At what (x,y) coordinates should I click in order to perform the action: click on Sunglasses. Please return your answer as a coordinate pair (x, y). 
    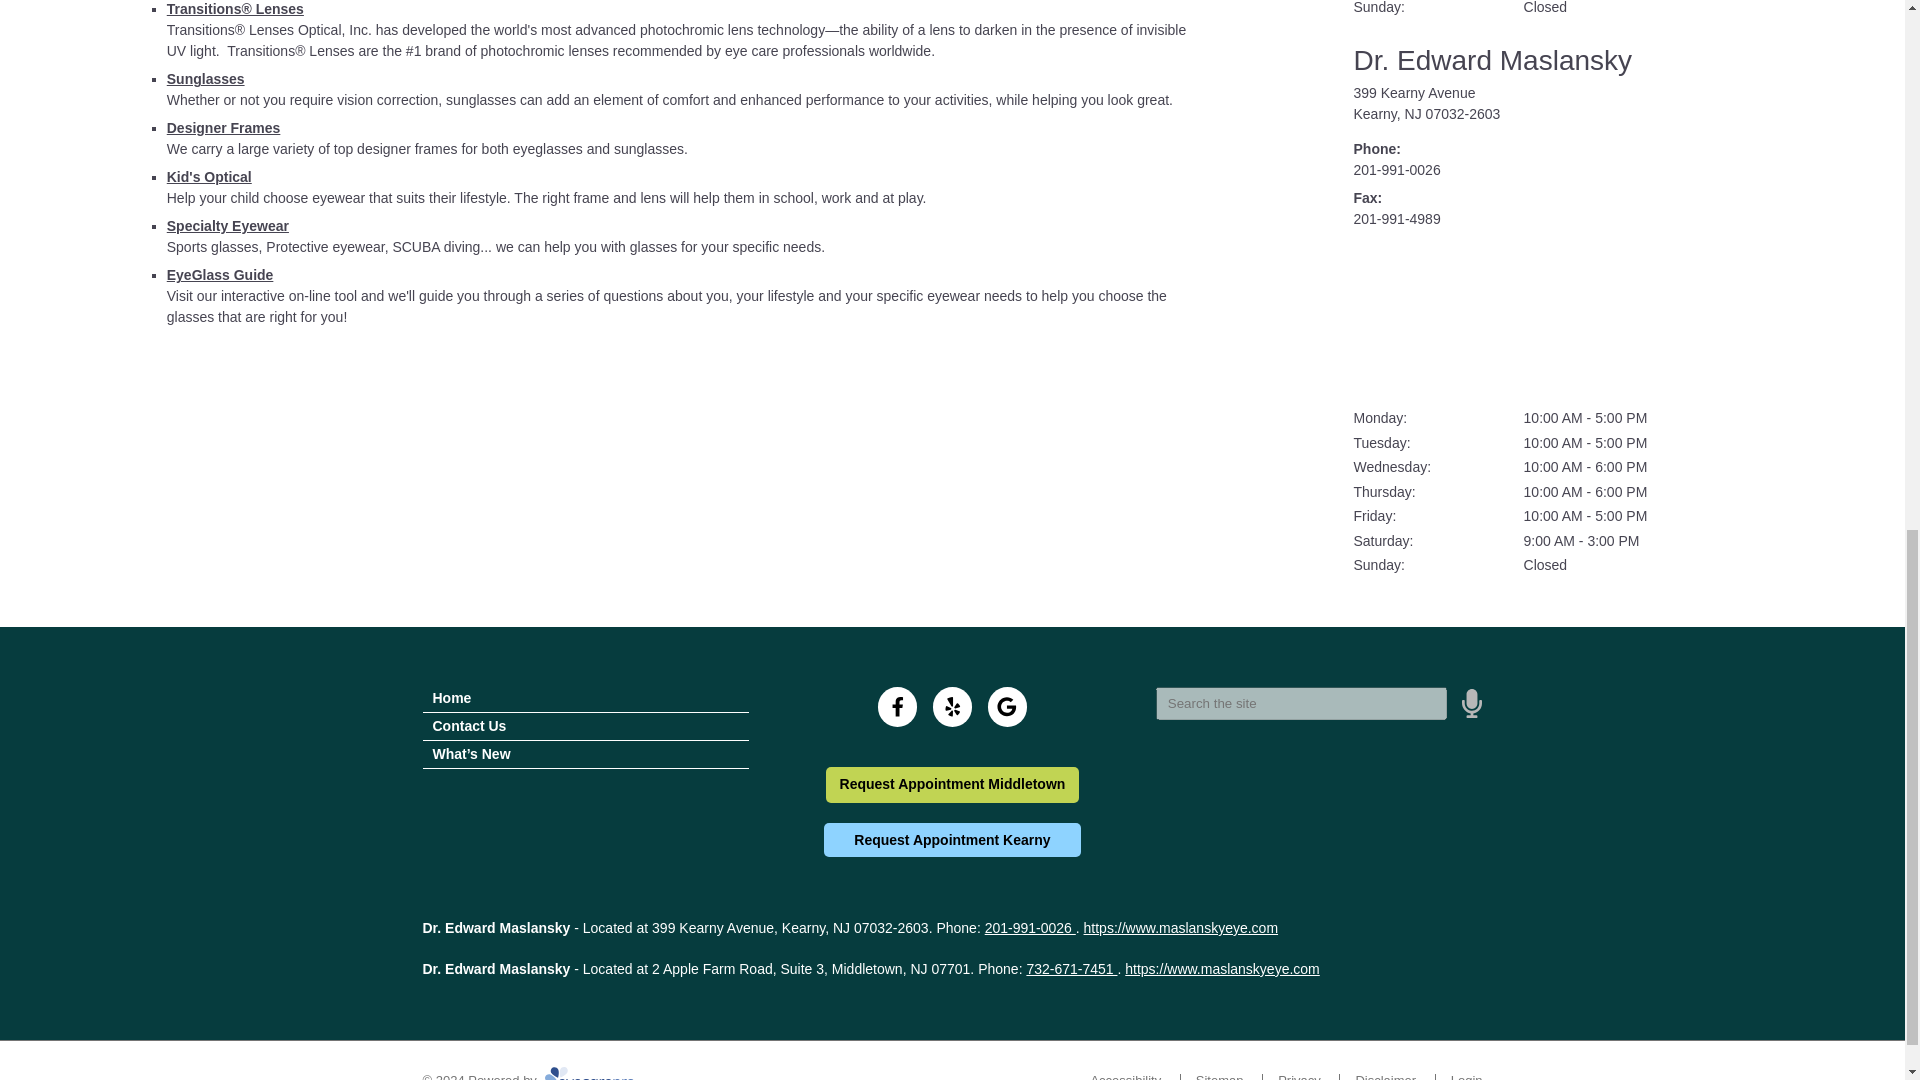
    Looking at the image, I should click on (206, 79).